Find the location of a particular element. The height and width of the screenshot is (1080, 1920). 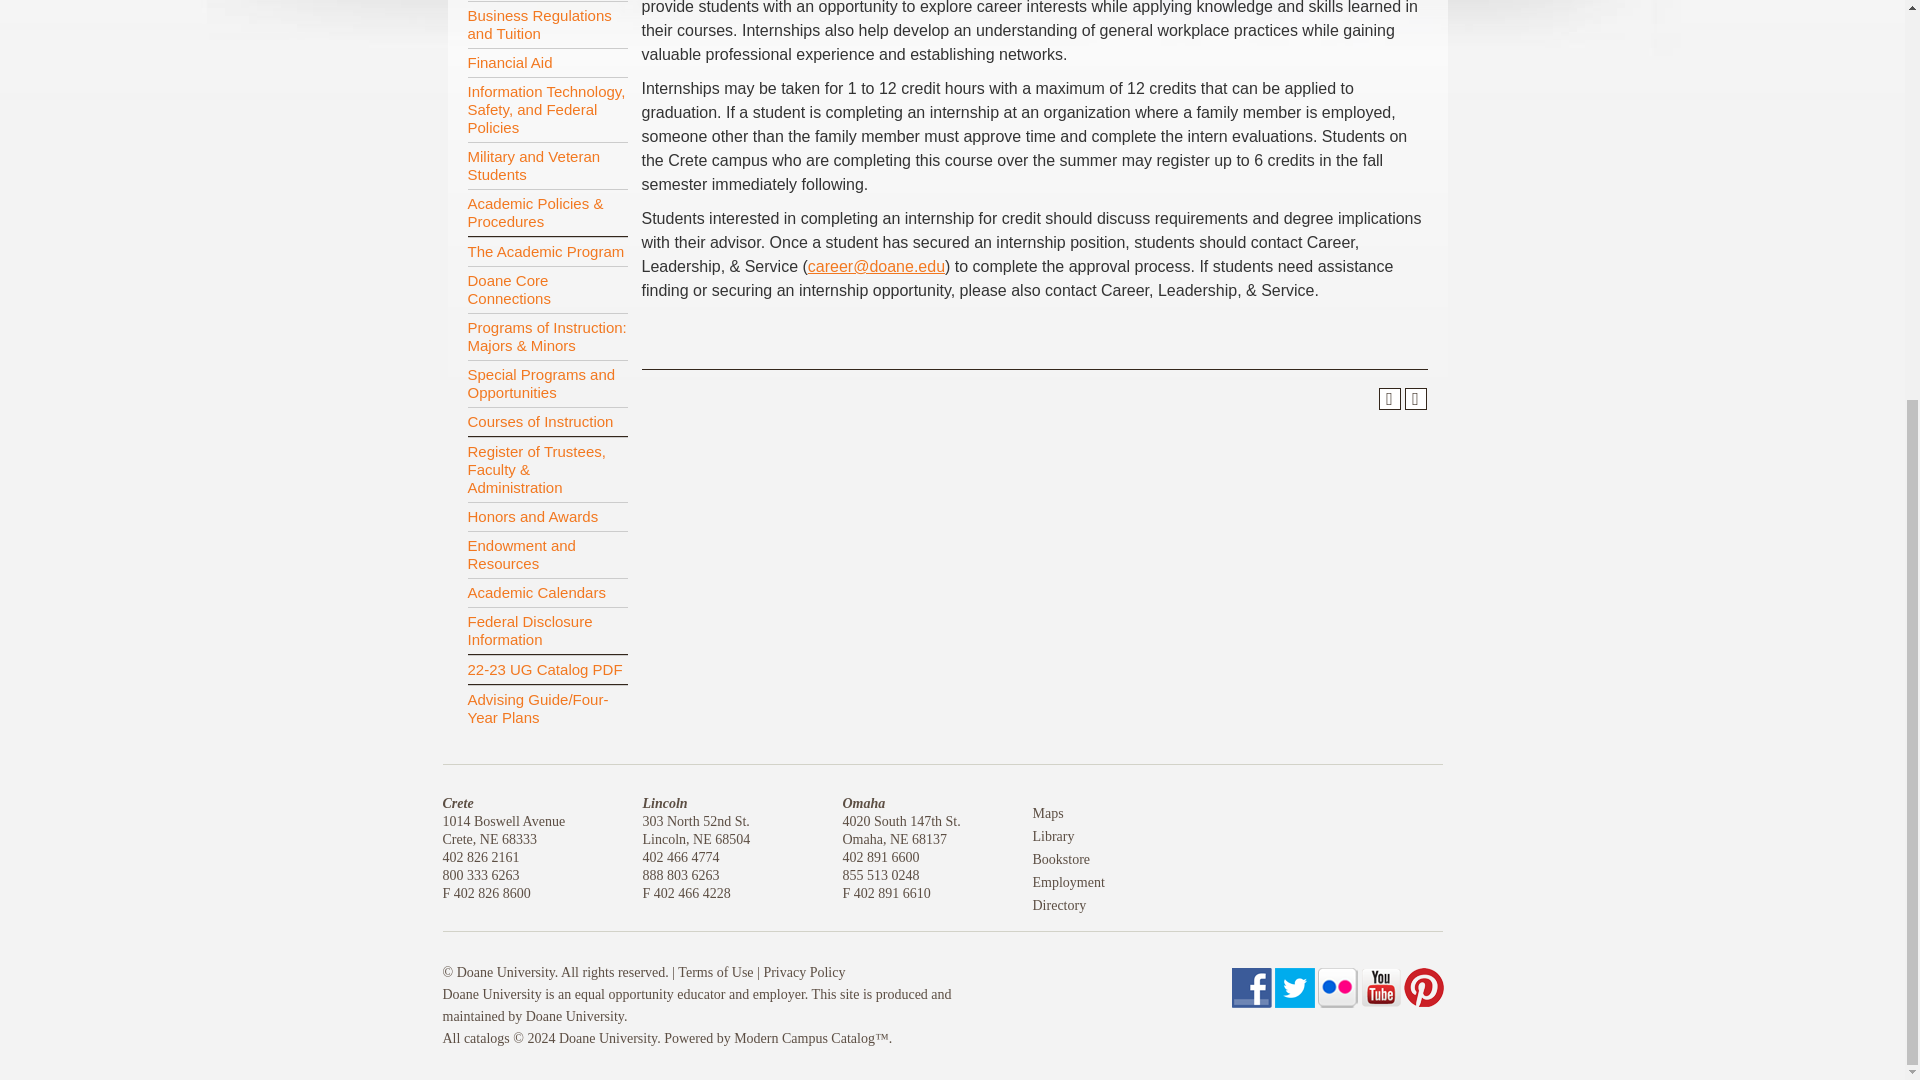

Honors and Awards is located at coordinates (548, 516).